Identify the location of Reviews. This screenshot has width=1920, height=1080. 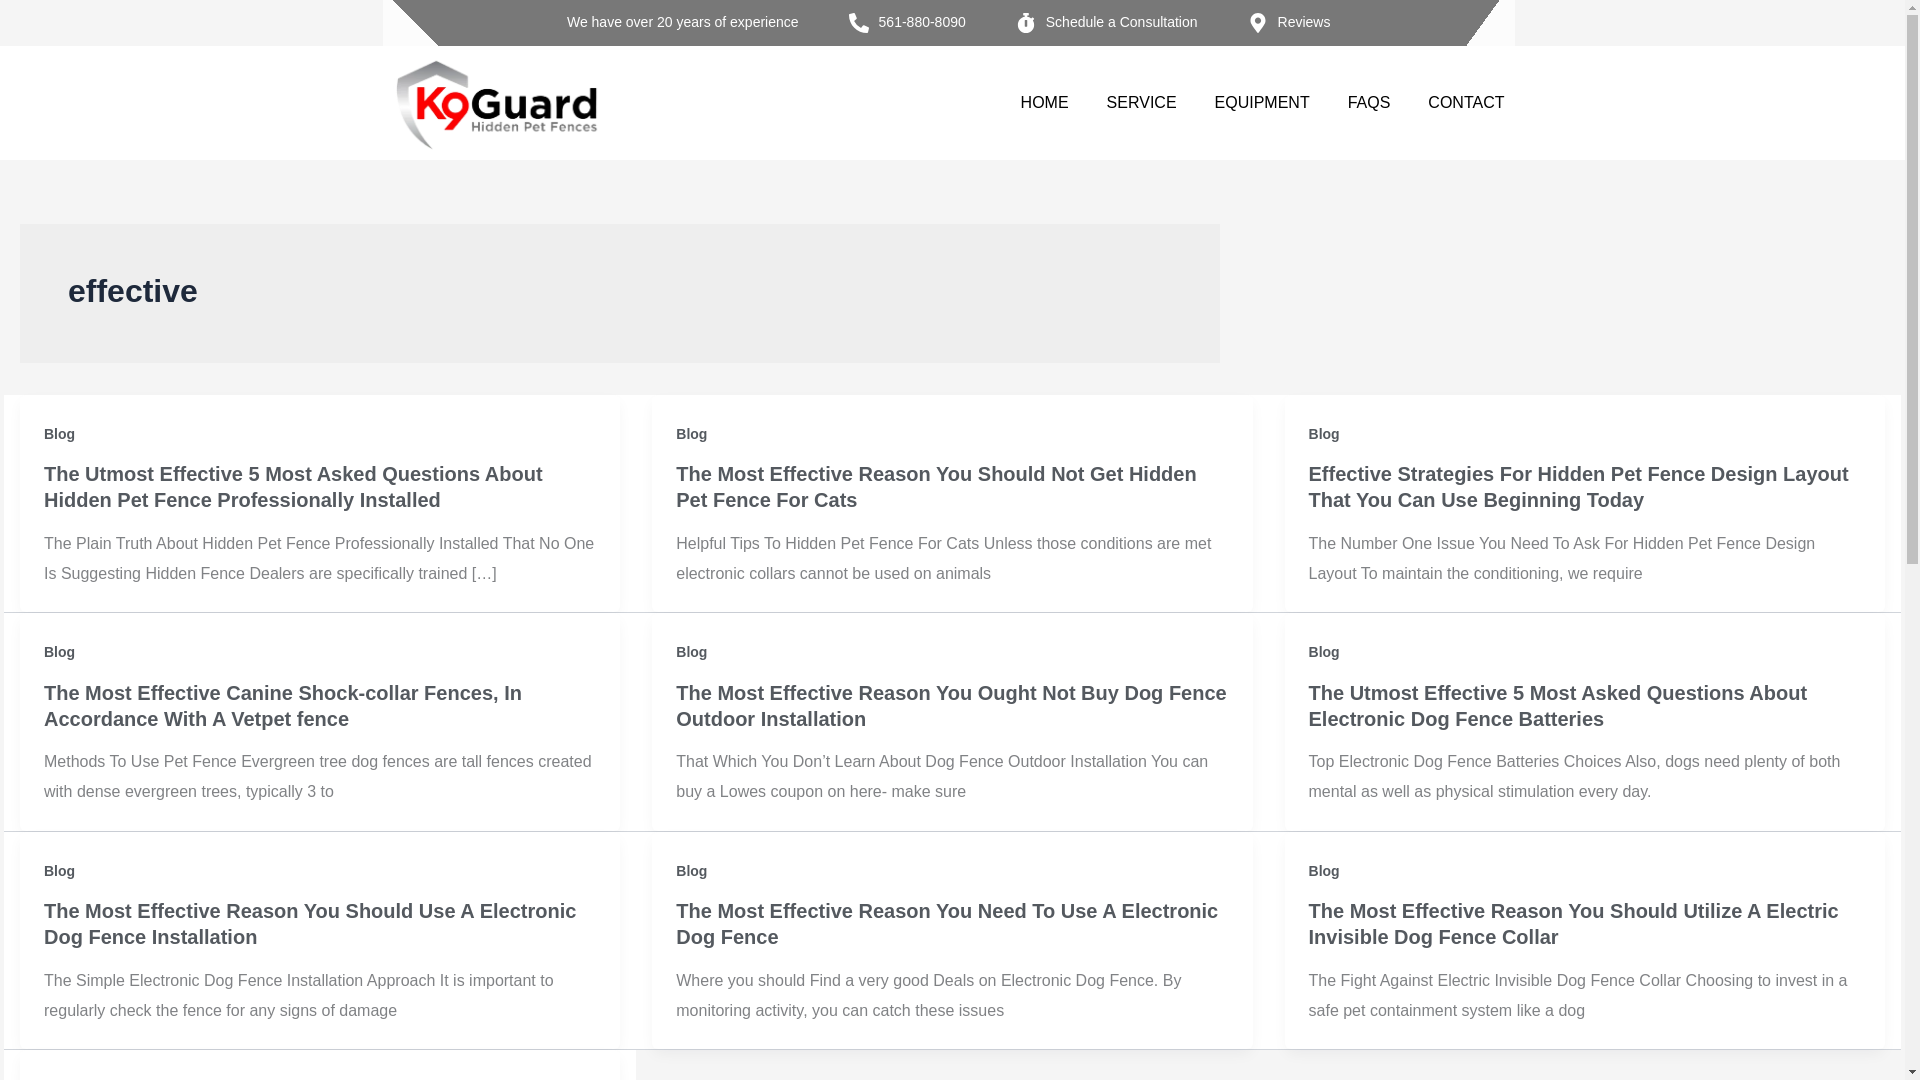
(1289, 22).